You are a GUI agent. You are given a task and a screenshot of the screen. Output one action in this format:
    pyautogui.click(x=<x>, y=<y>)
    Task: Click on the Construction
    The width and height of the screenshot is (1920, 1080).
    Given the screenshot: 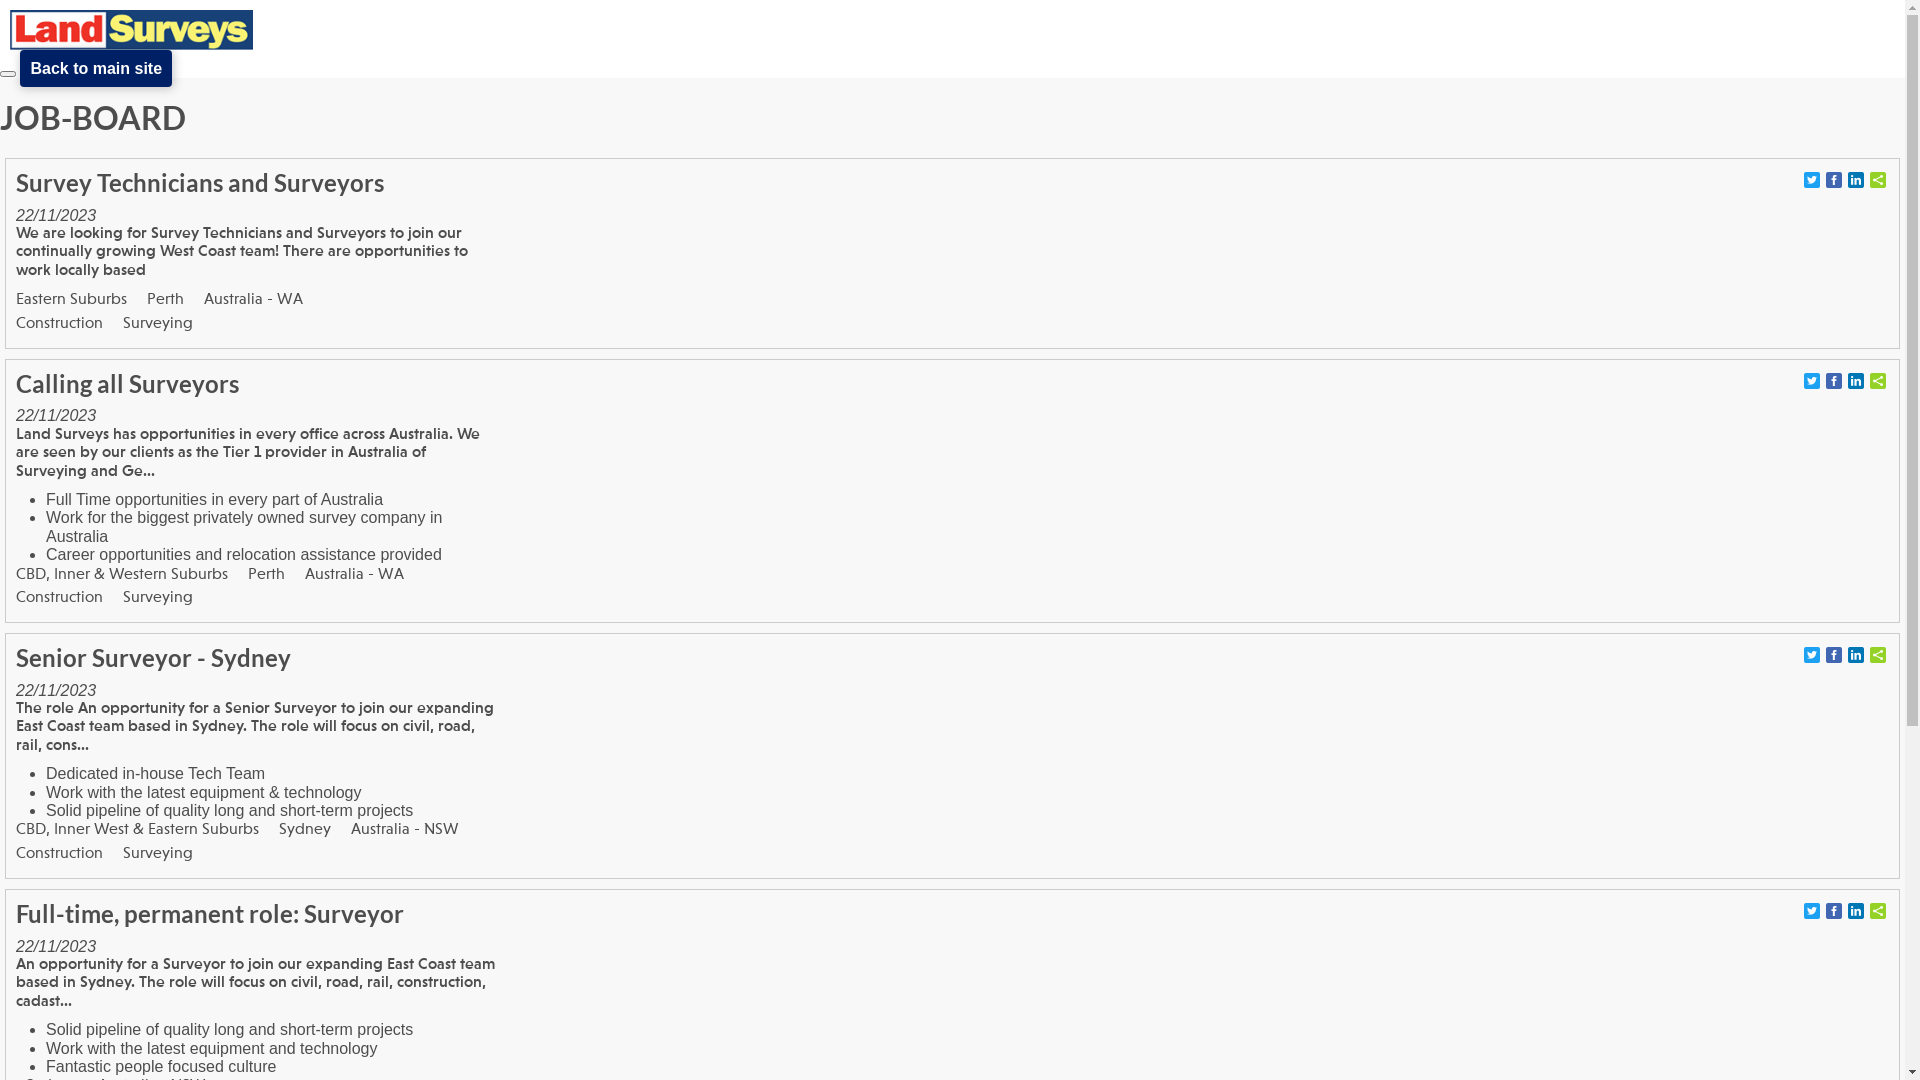 What is the action you would take?
    pyautogui.click(x=60, y=324)
    